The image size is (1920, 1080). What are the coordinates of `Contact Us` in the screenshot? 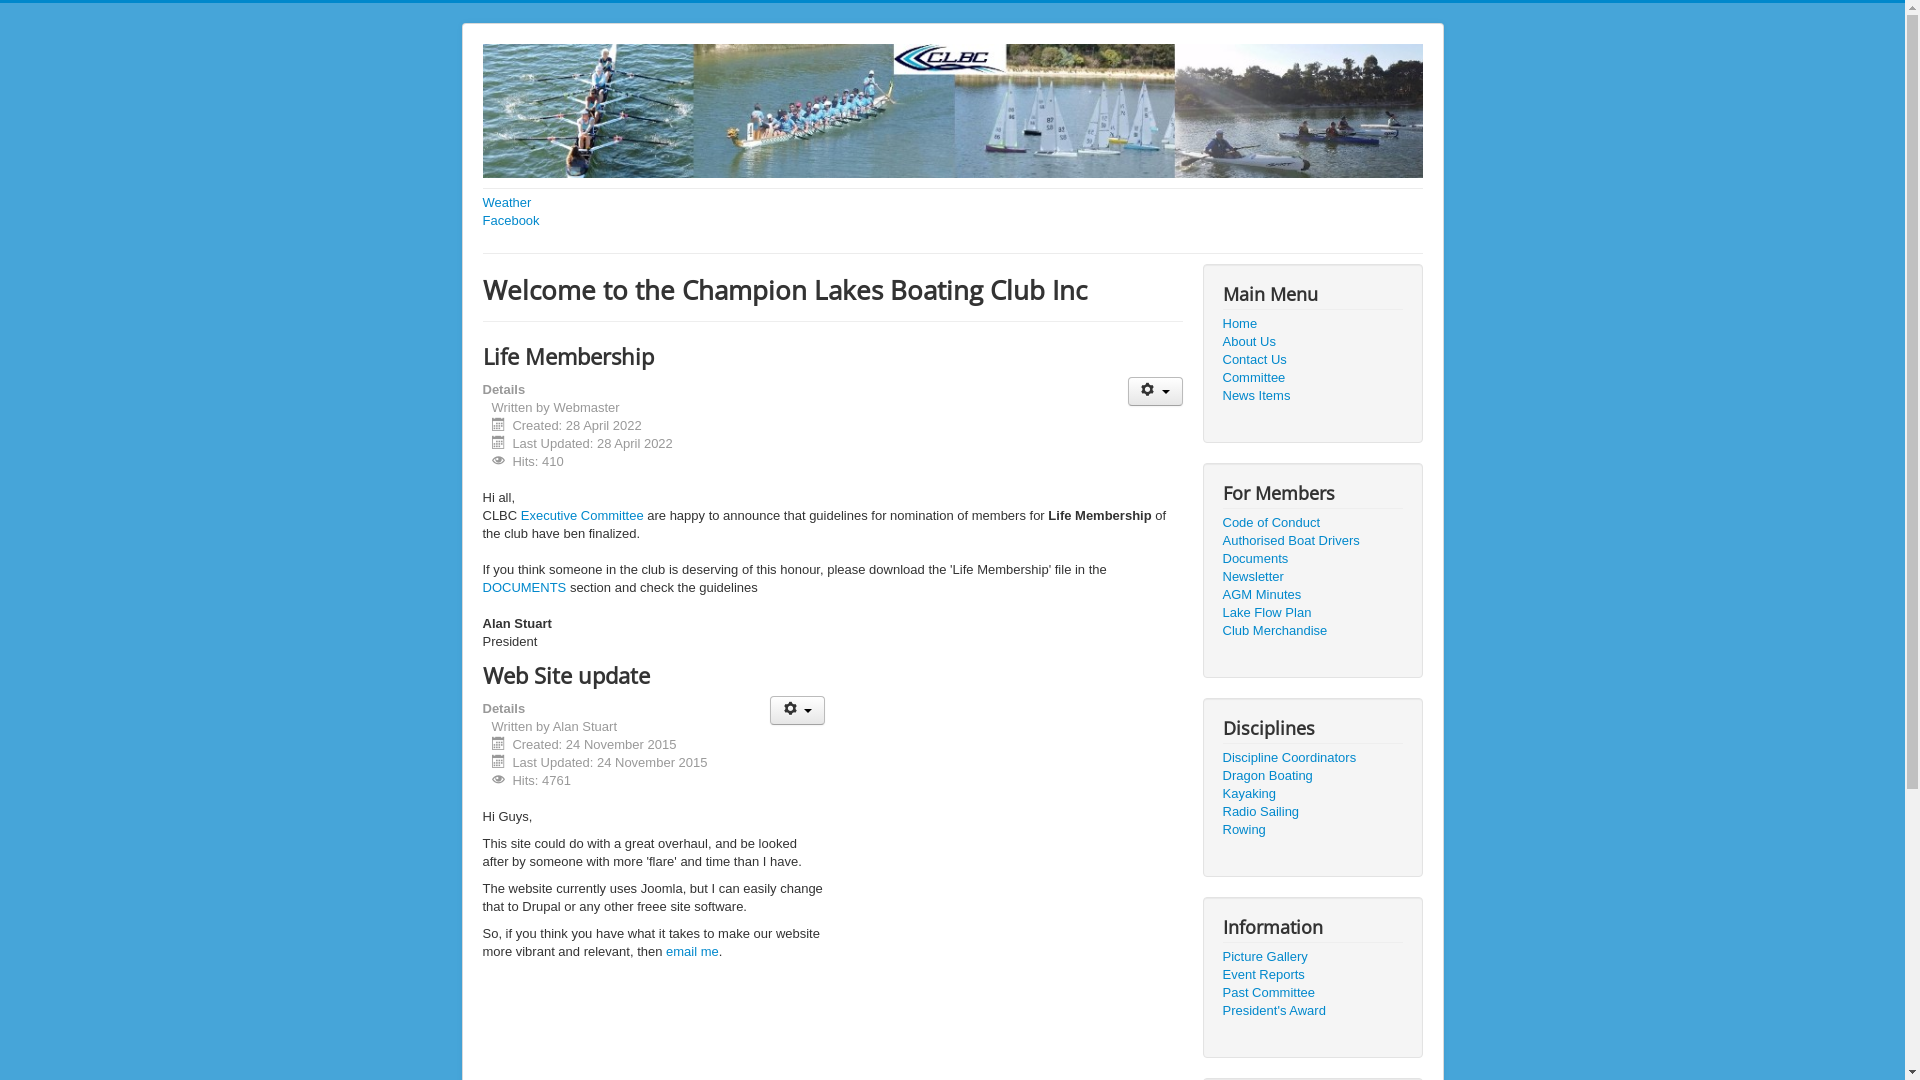 It's located at (1312, 360).